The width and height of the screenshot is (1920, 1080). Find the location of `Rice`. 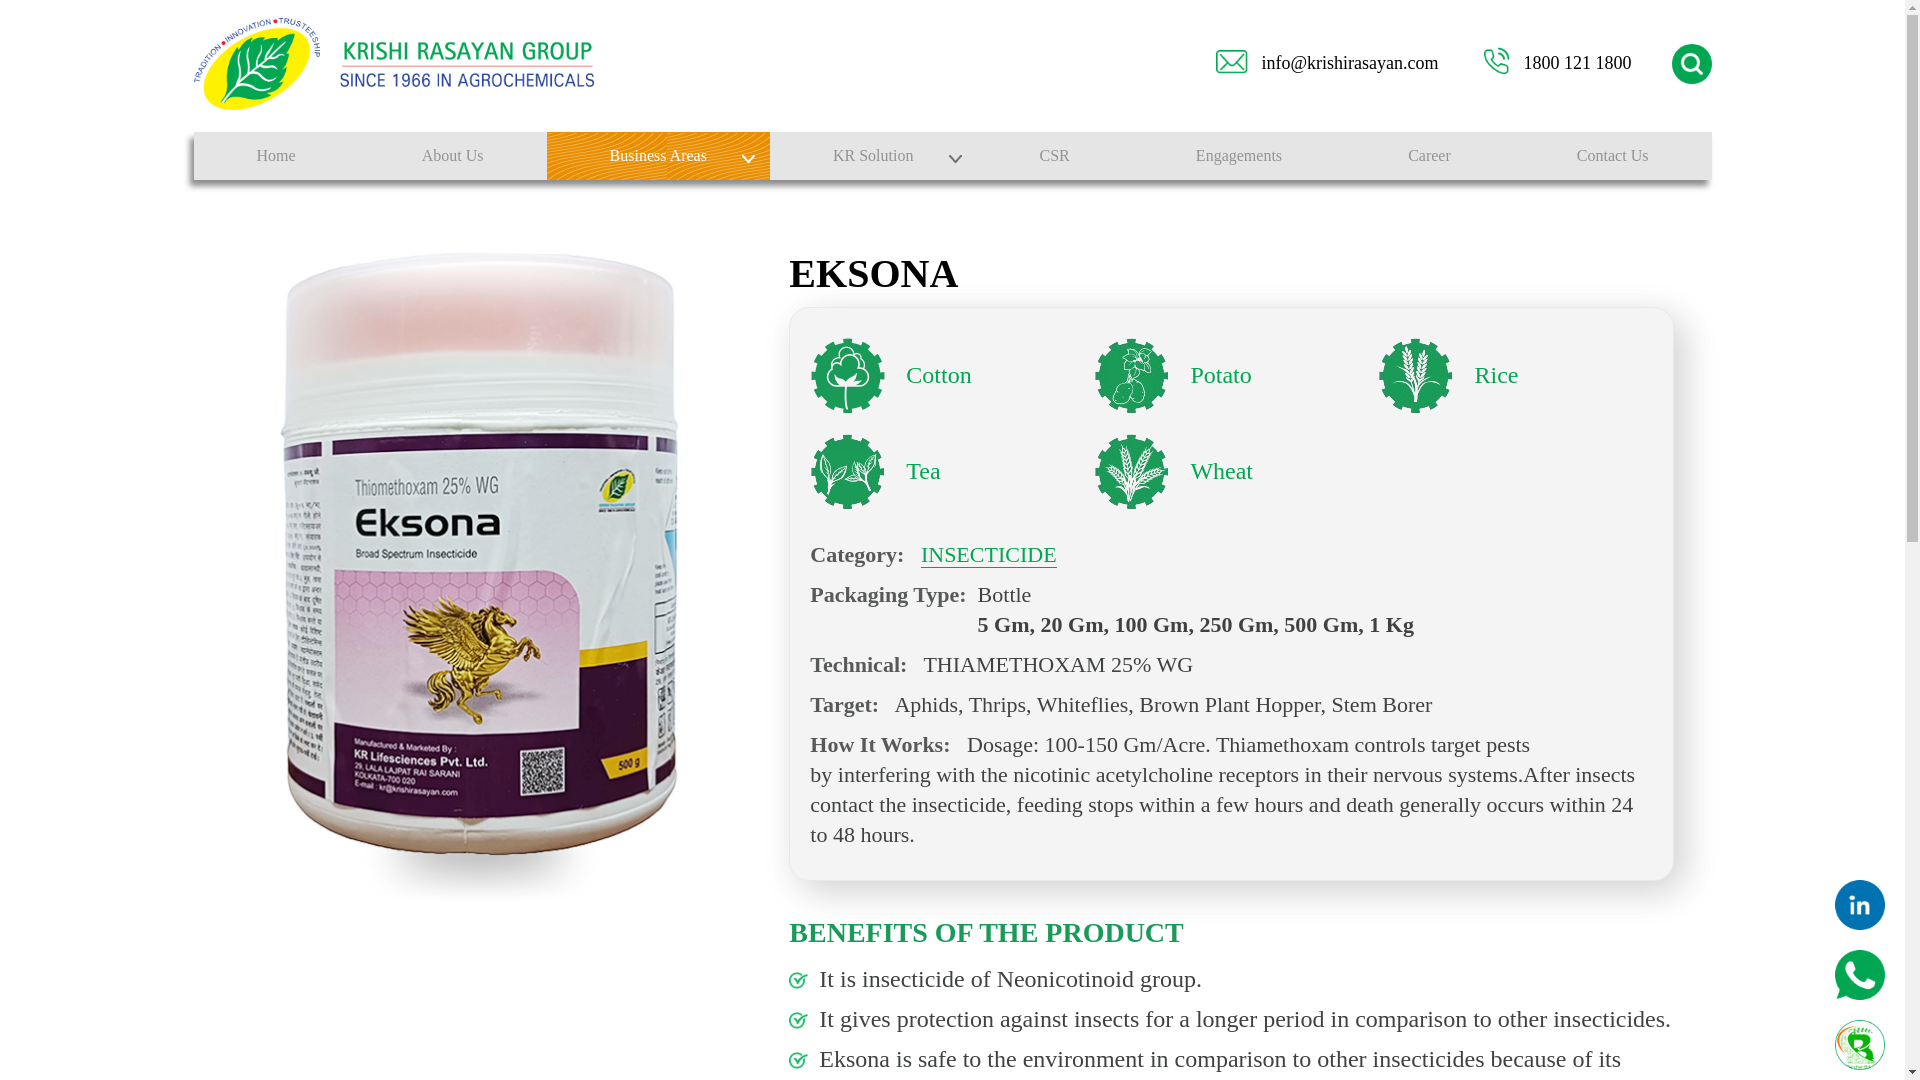

Rice is located at coordinates (1514, 376).